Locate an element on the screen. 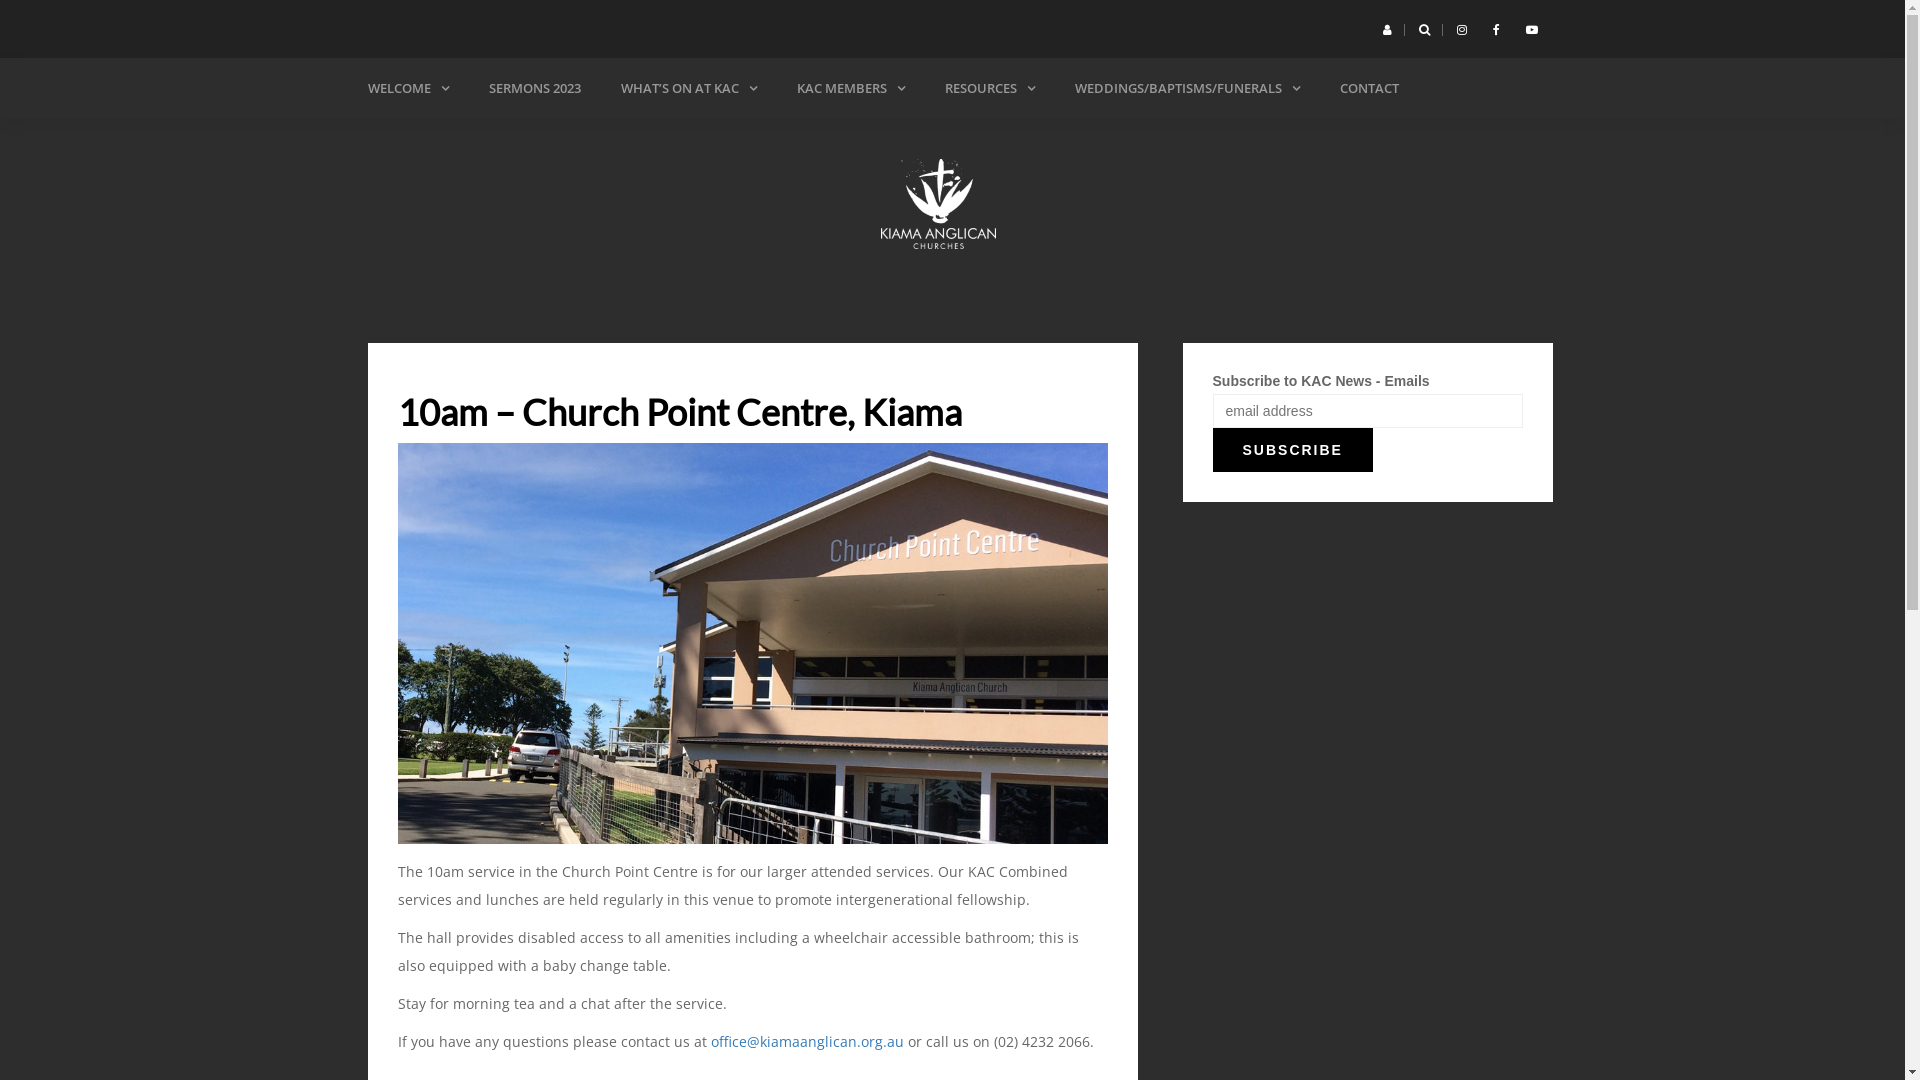 The image size is (1920, 1080). Table for 8 is located at coordinates (911, 139).